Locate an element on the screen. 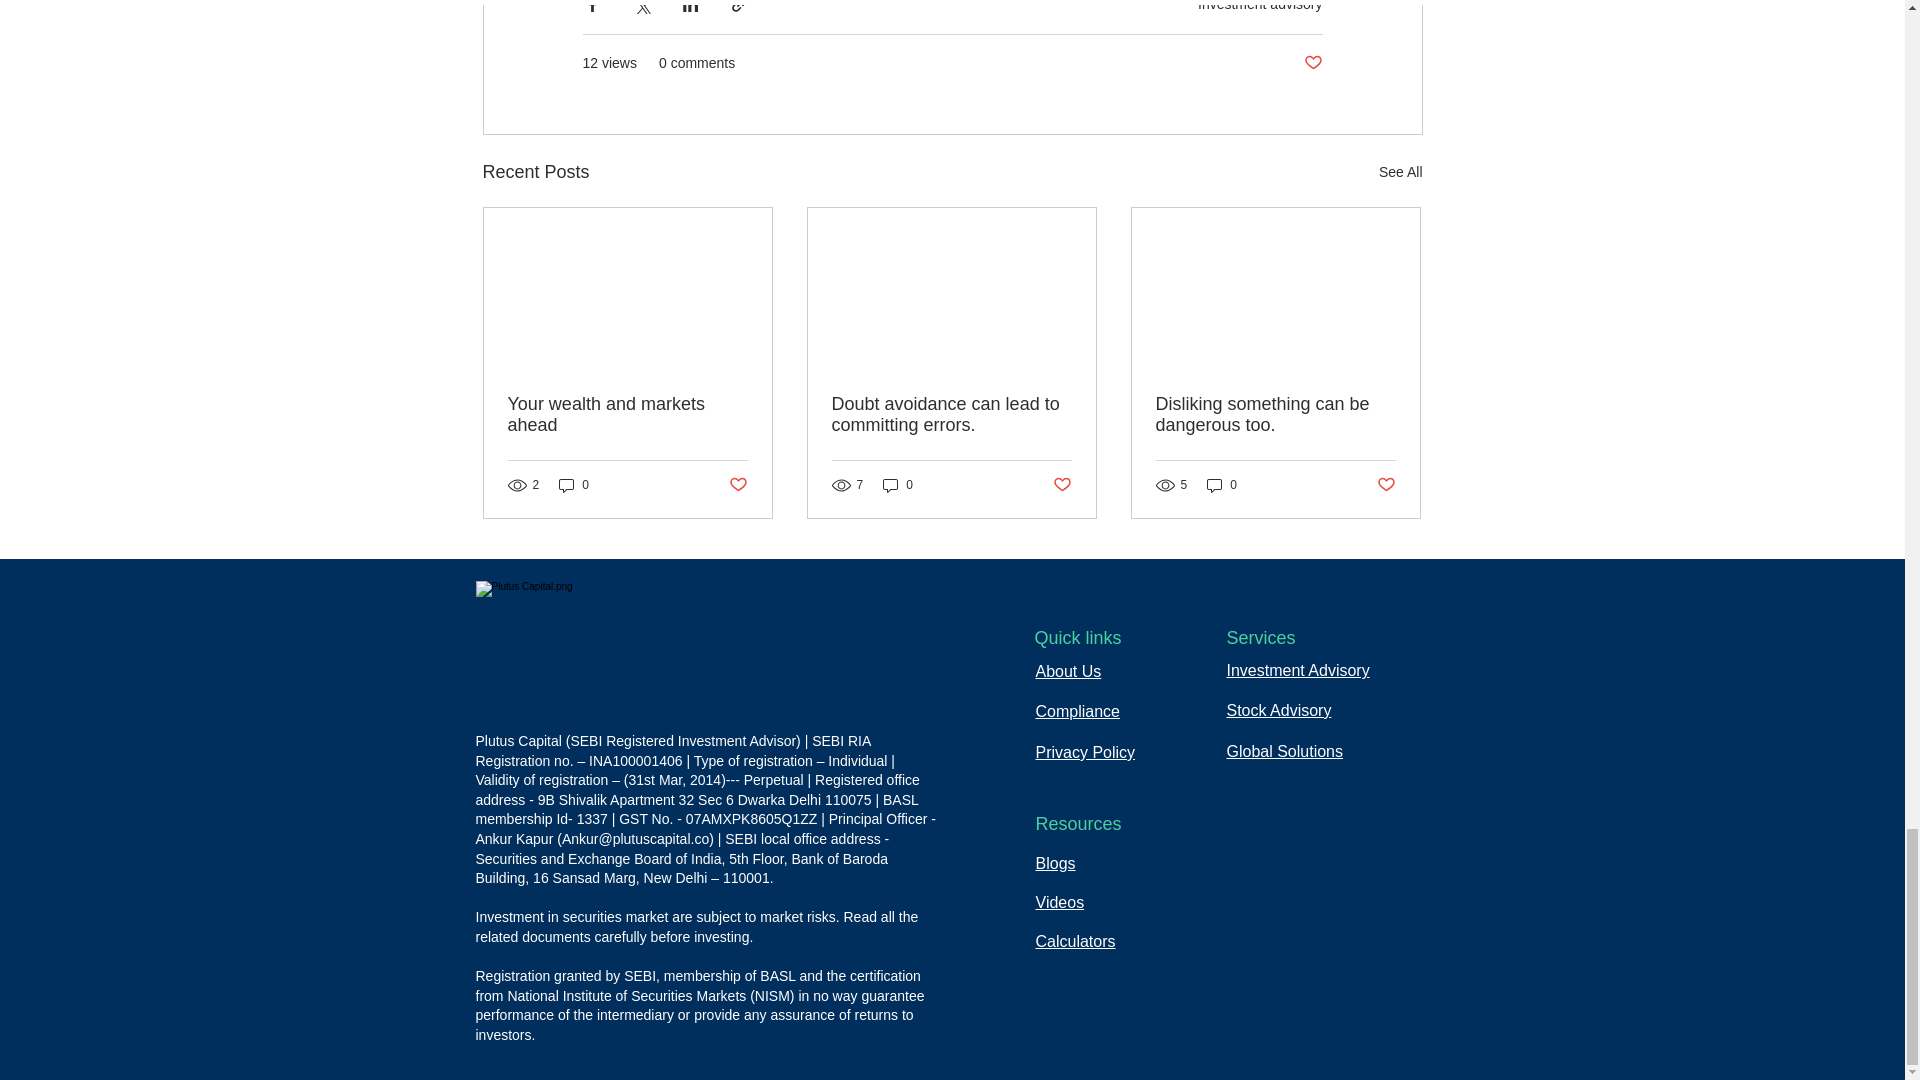  Investment advisory is located at coordinates (1260, 6).